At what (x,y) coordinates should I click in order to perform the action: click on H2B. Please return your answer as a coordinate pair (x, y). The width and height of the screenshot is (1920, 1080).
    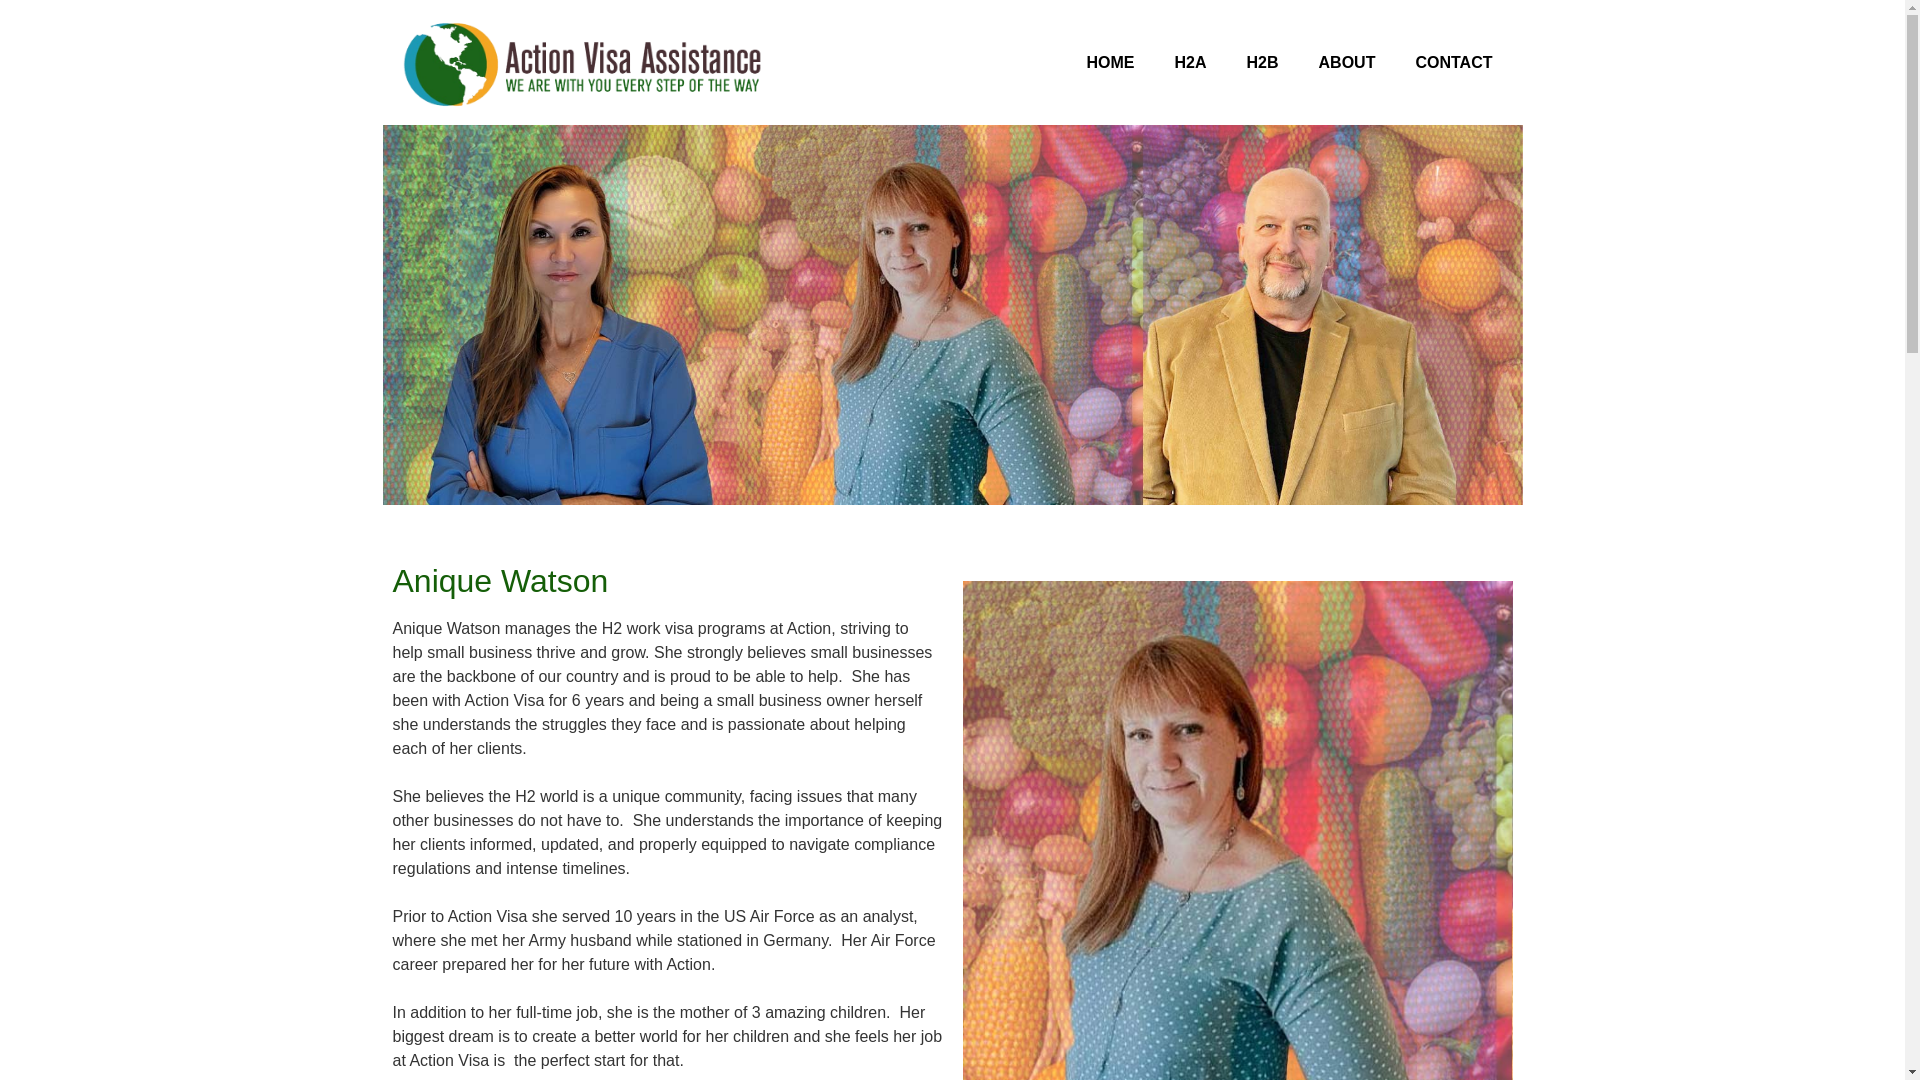
    Looking at the image, I should click on (1262, 62).